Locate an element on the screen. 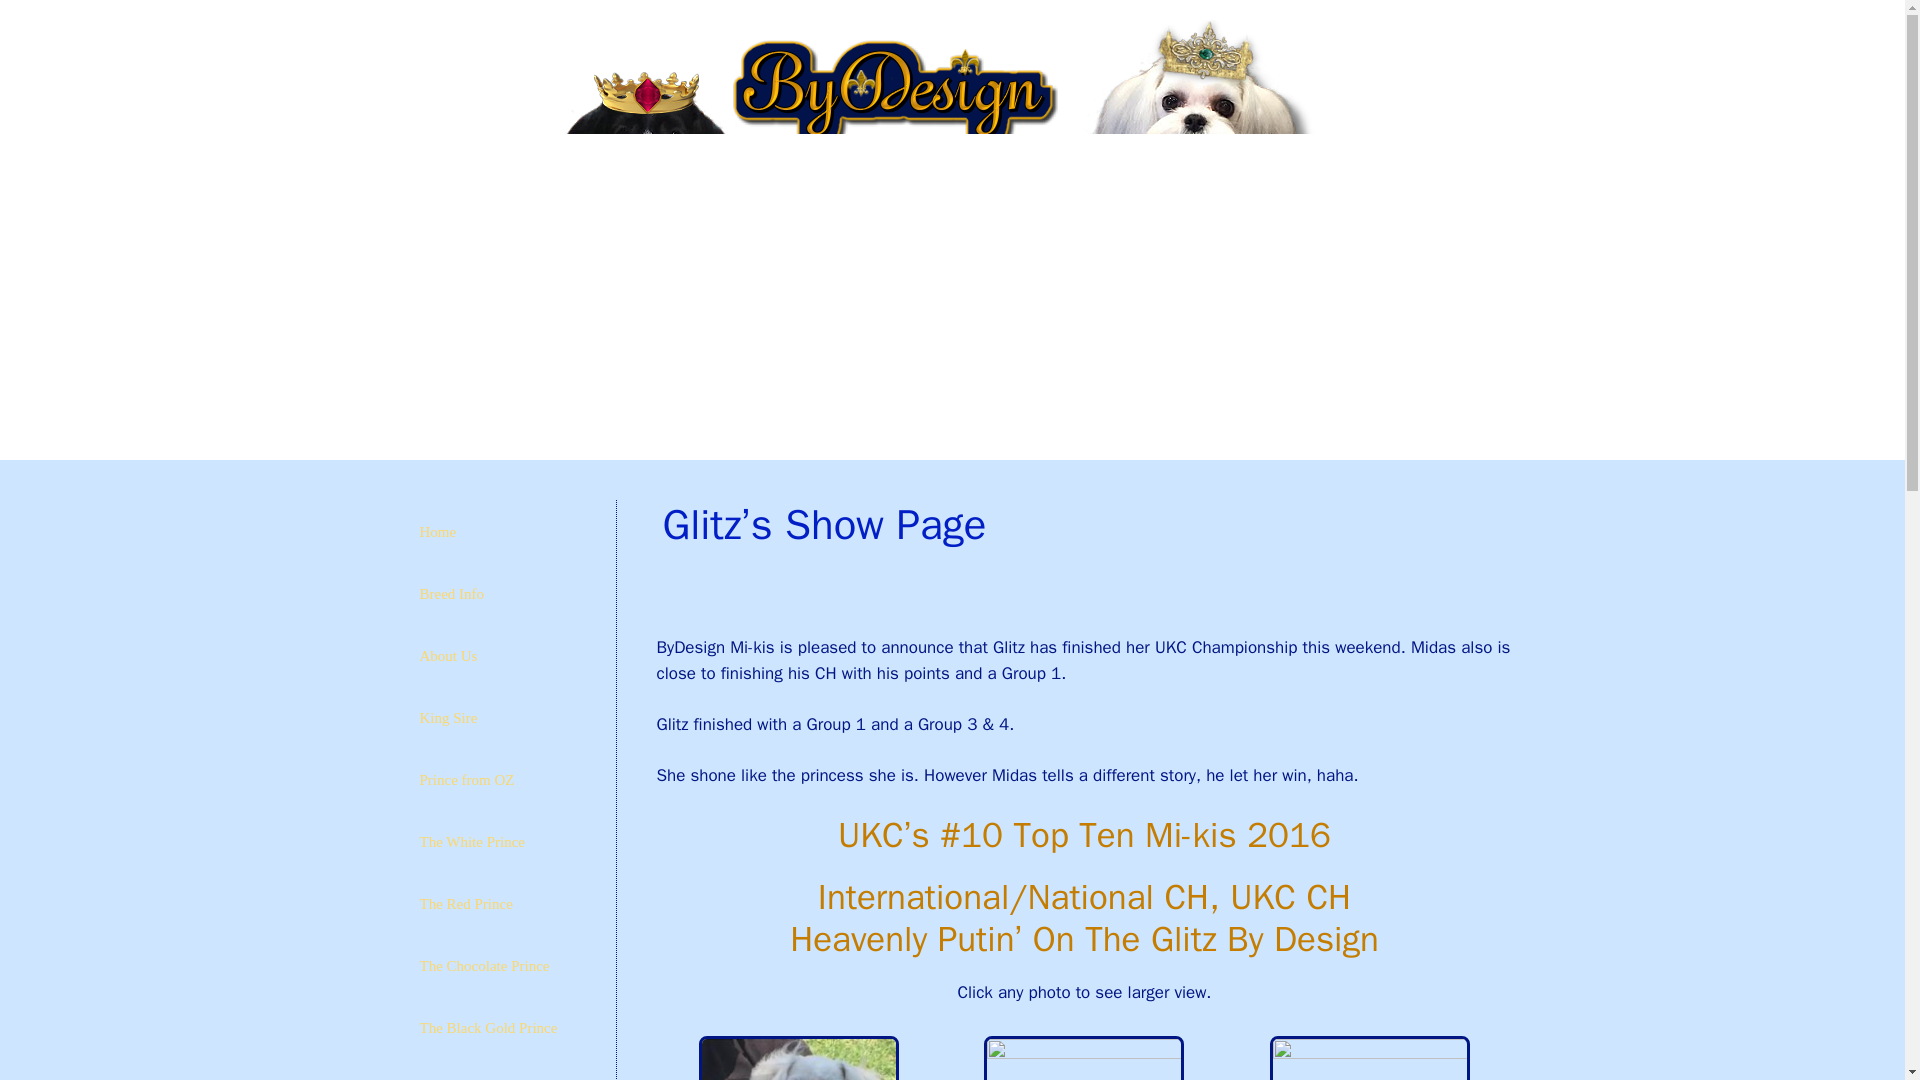 This screenshot has width=1920, height=1080. The Black Gold Prince is located at coordinates (502, 1028).